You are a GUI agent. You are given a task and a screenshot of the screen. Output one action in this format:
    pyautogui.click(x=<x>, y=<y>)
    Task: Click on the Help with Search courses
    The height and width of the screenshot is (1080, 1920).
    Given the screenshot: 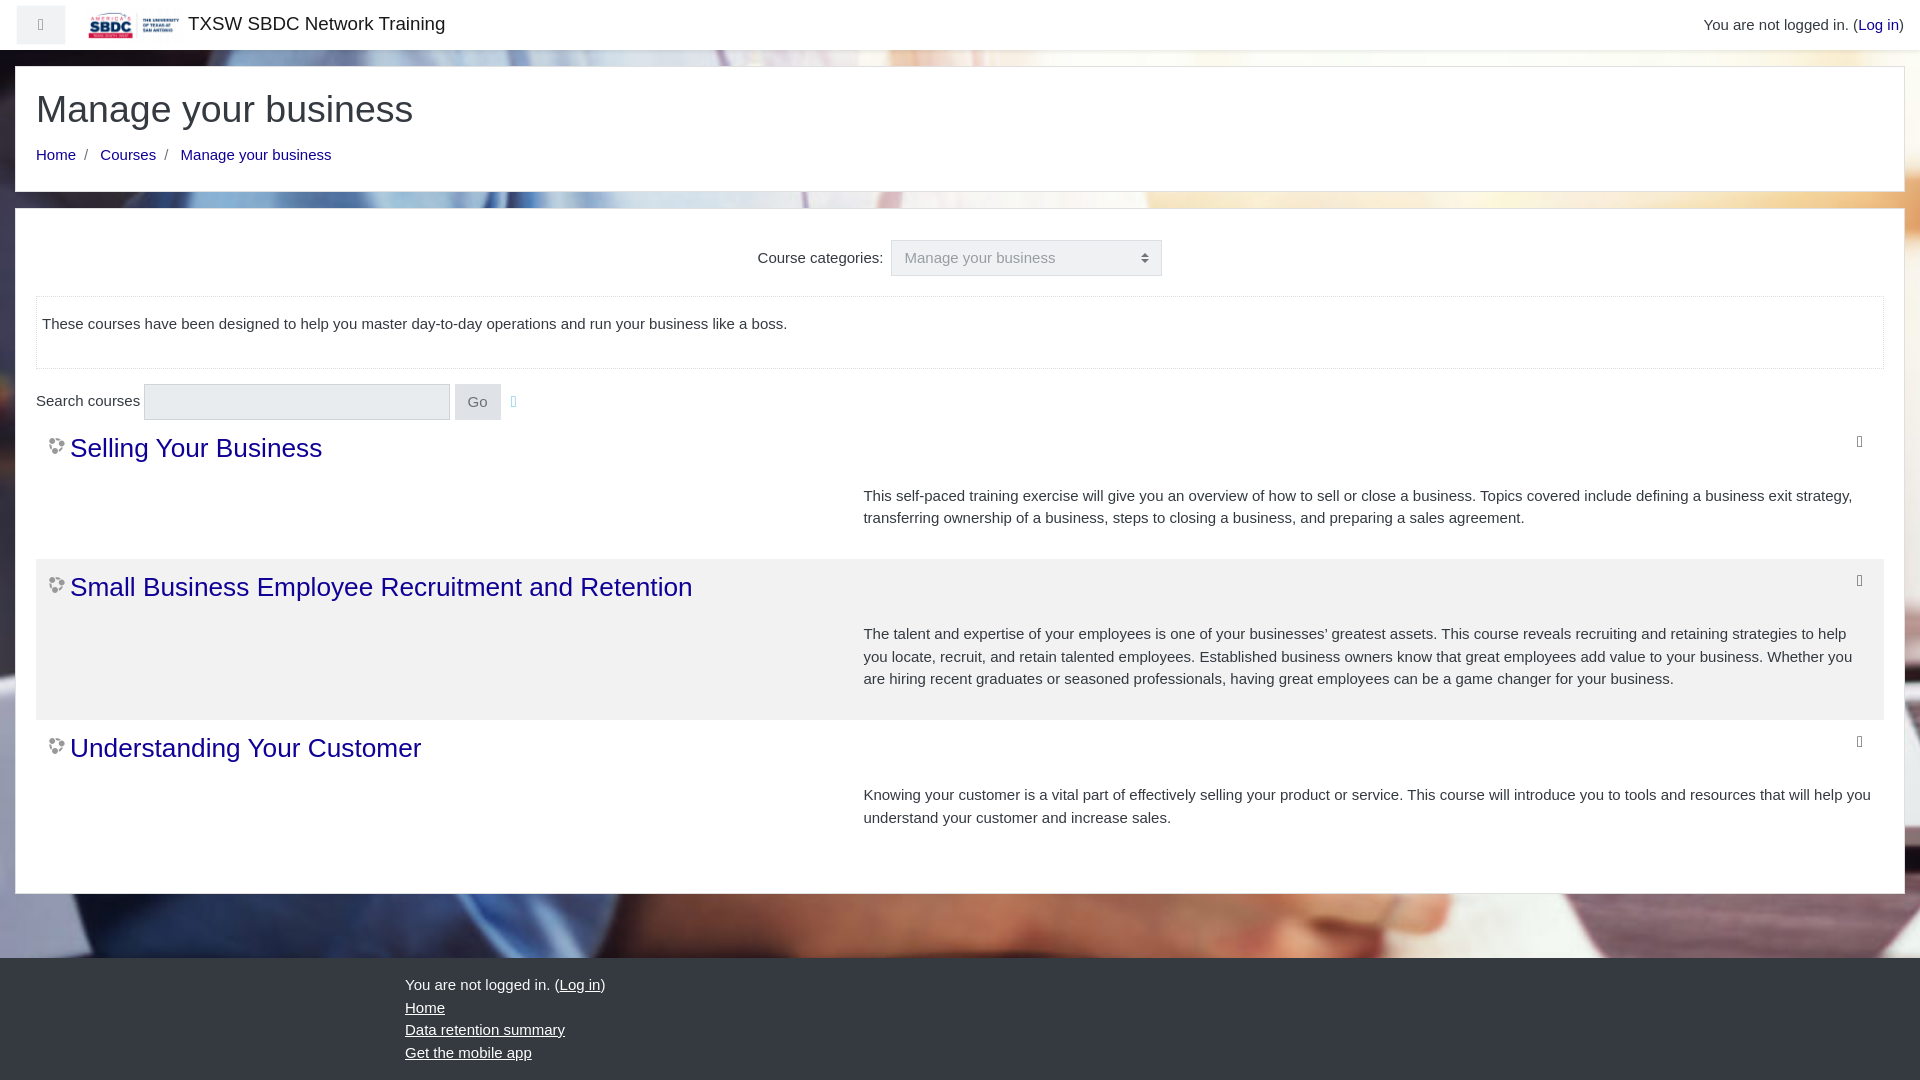 What is the action you would take?
    pyautogui.click(x=514, y=402)
    